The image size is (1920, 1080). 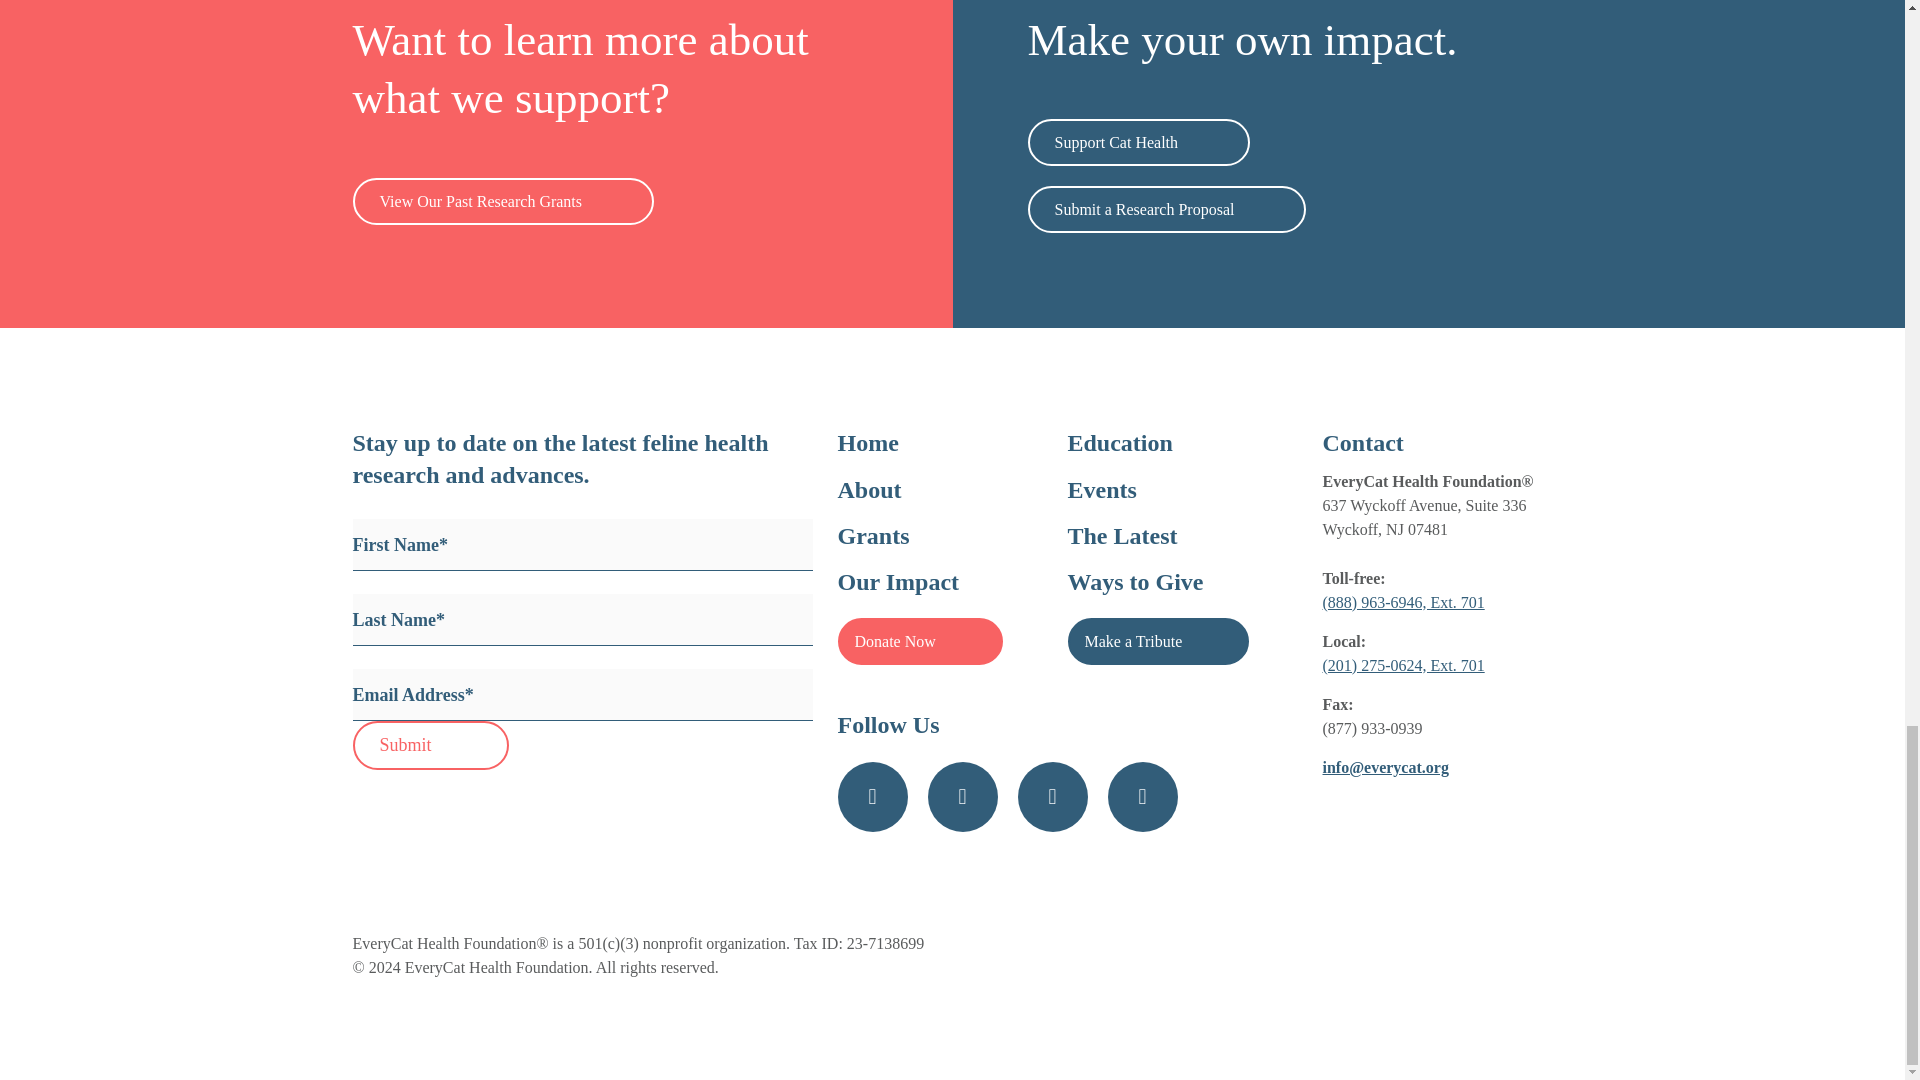 What do you see at coordinates (1139, 142) in the screenshot?
I see `Link to Support Cat Health` at bounding box center [1139, 142].